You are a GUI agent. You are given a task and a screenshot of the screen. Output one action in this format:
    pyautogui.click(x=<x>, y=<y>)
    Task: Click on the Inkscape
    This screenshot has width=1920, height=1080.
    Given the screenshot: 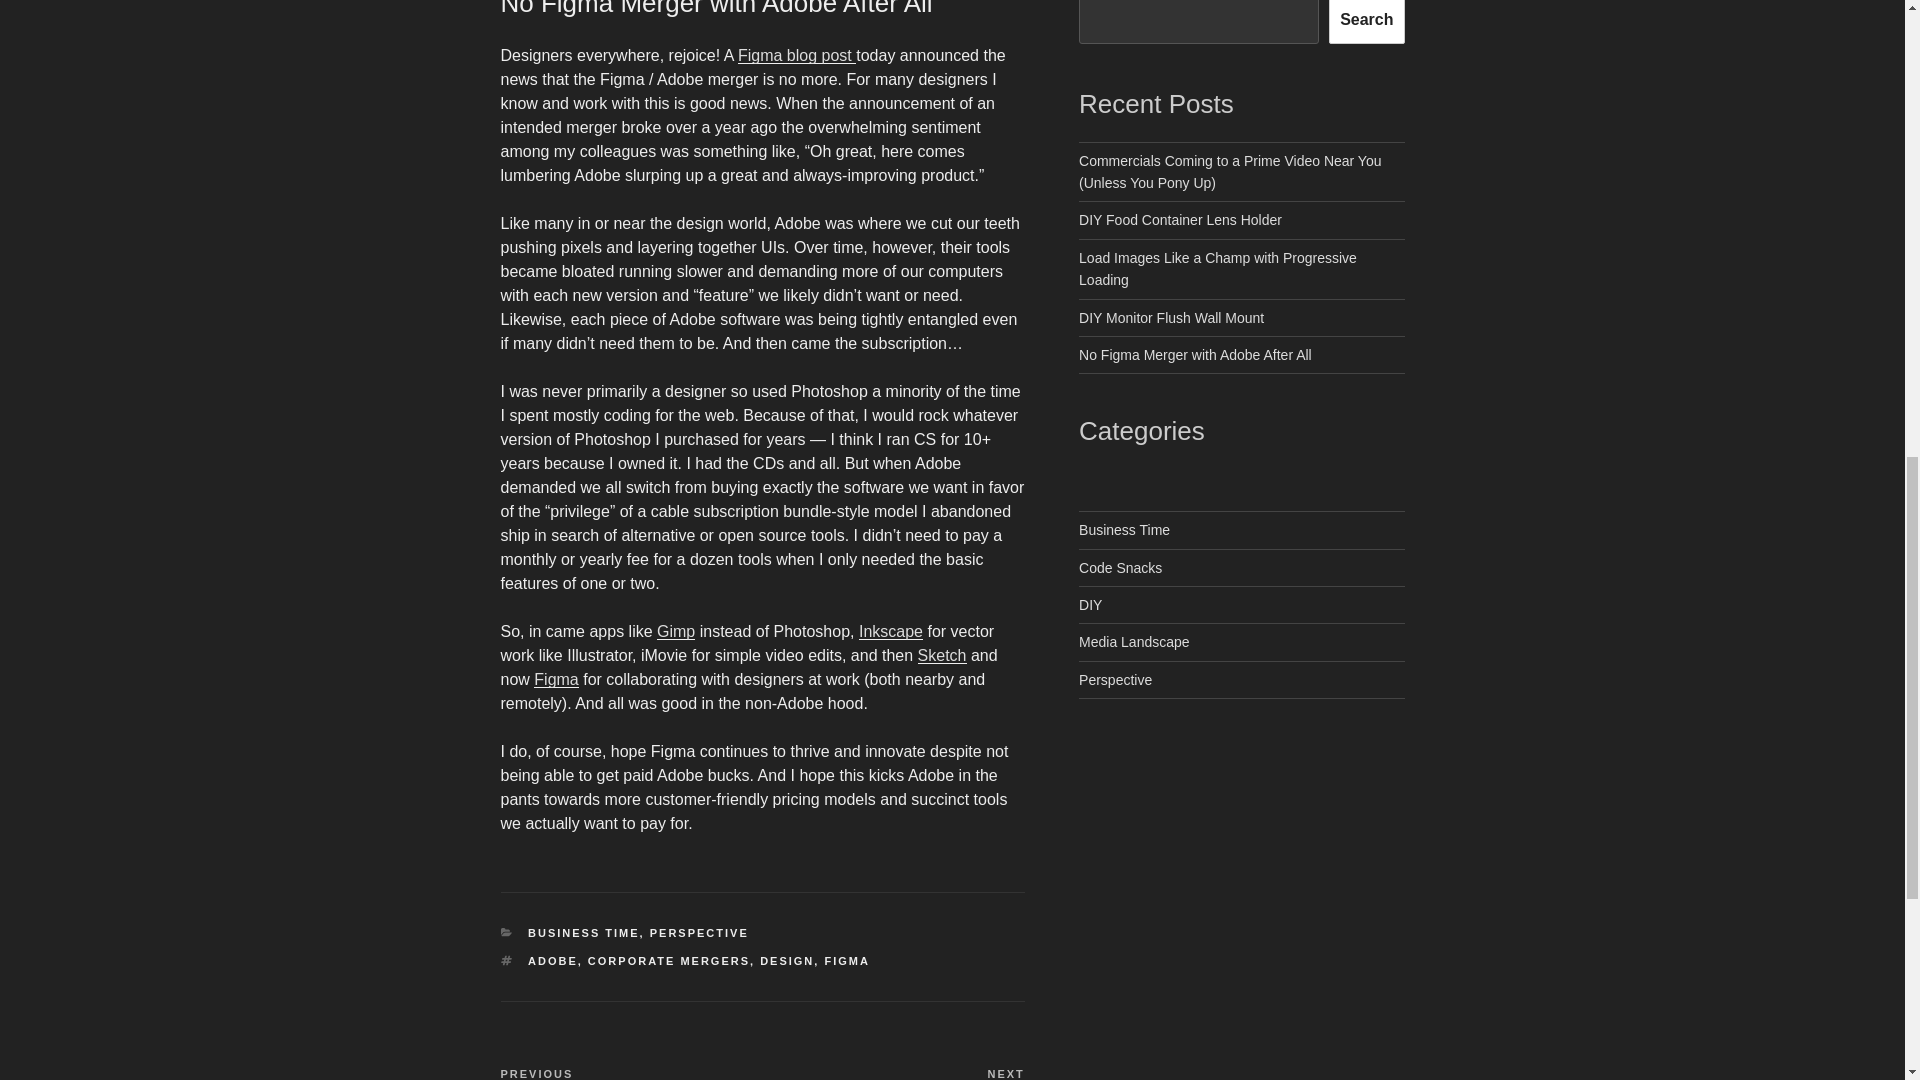 What is the action you would take?
    pyautogui.click(x=890, y=632)
    